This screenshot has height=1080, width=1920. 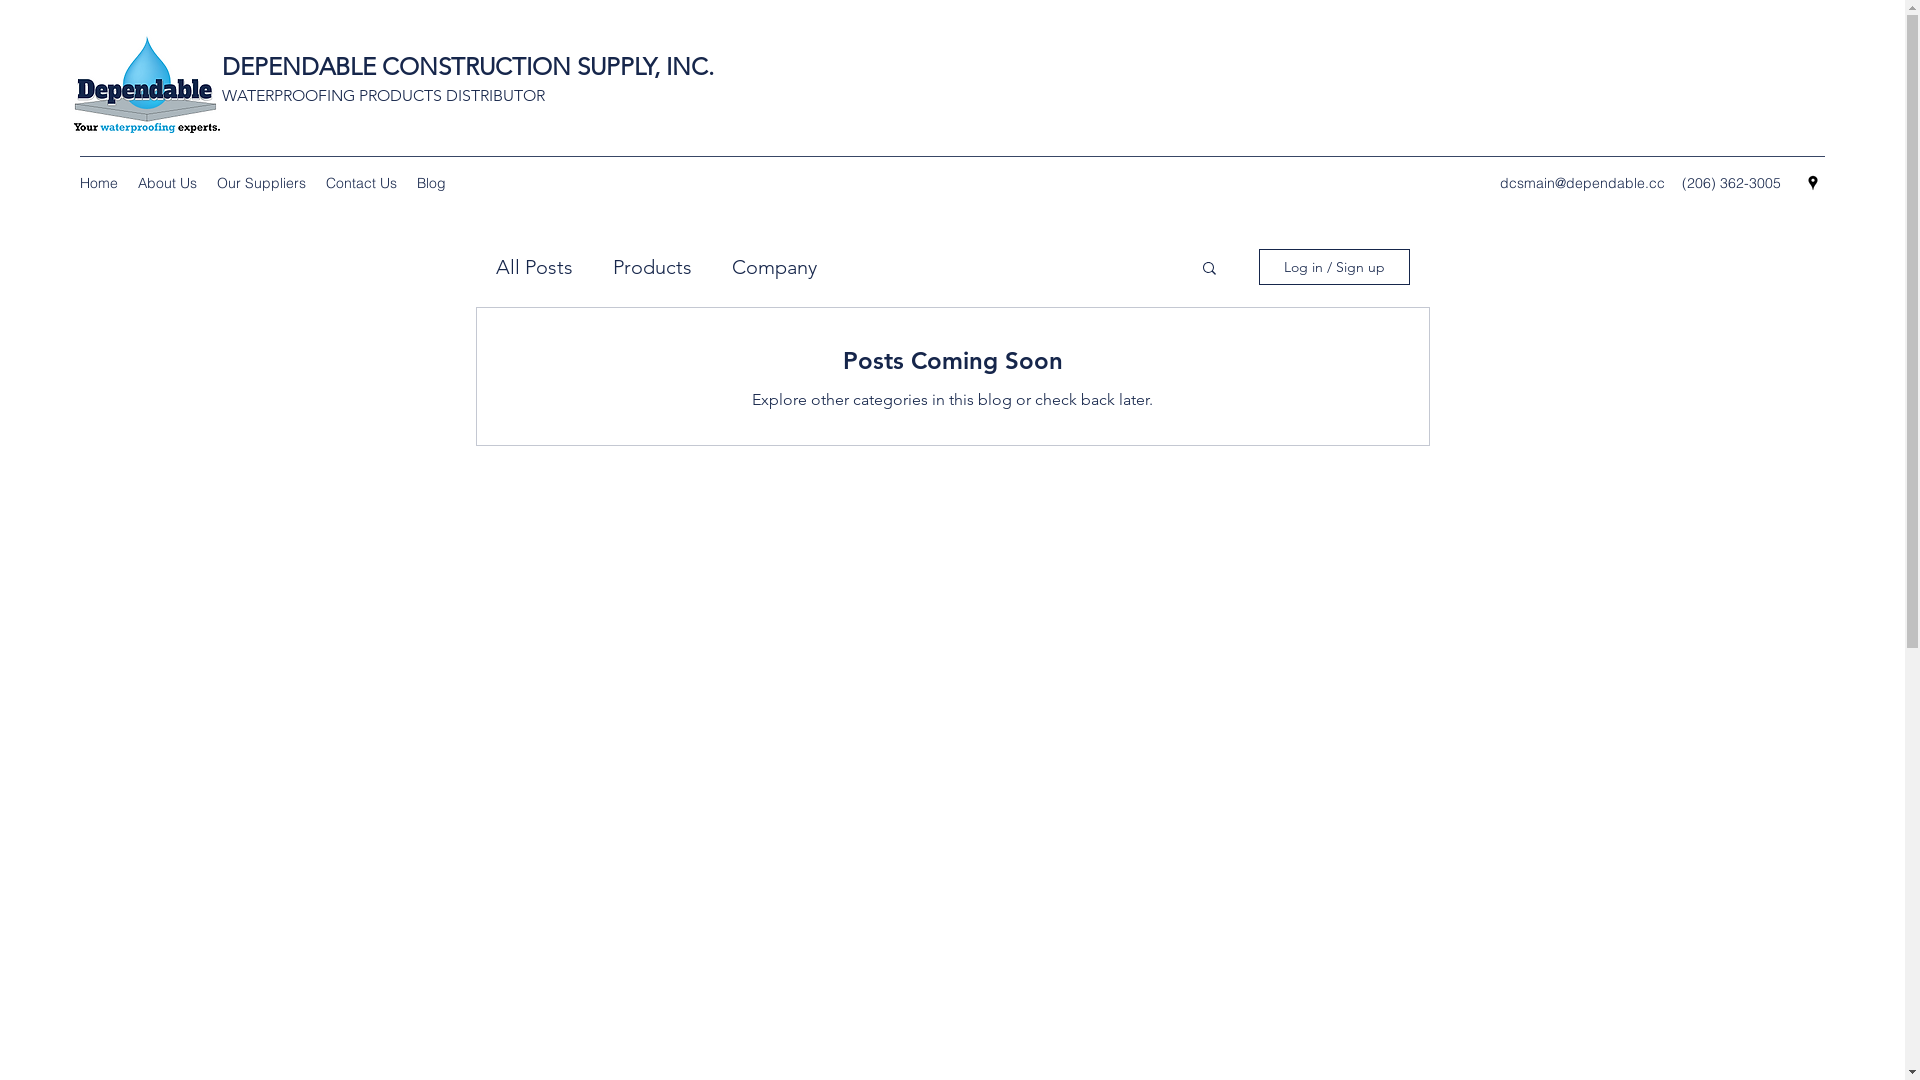 I want to click on Home, so click(x=99, y=183).